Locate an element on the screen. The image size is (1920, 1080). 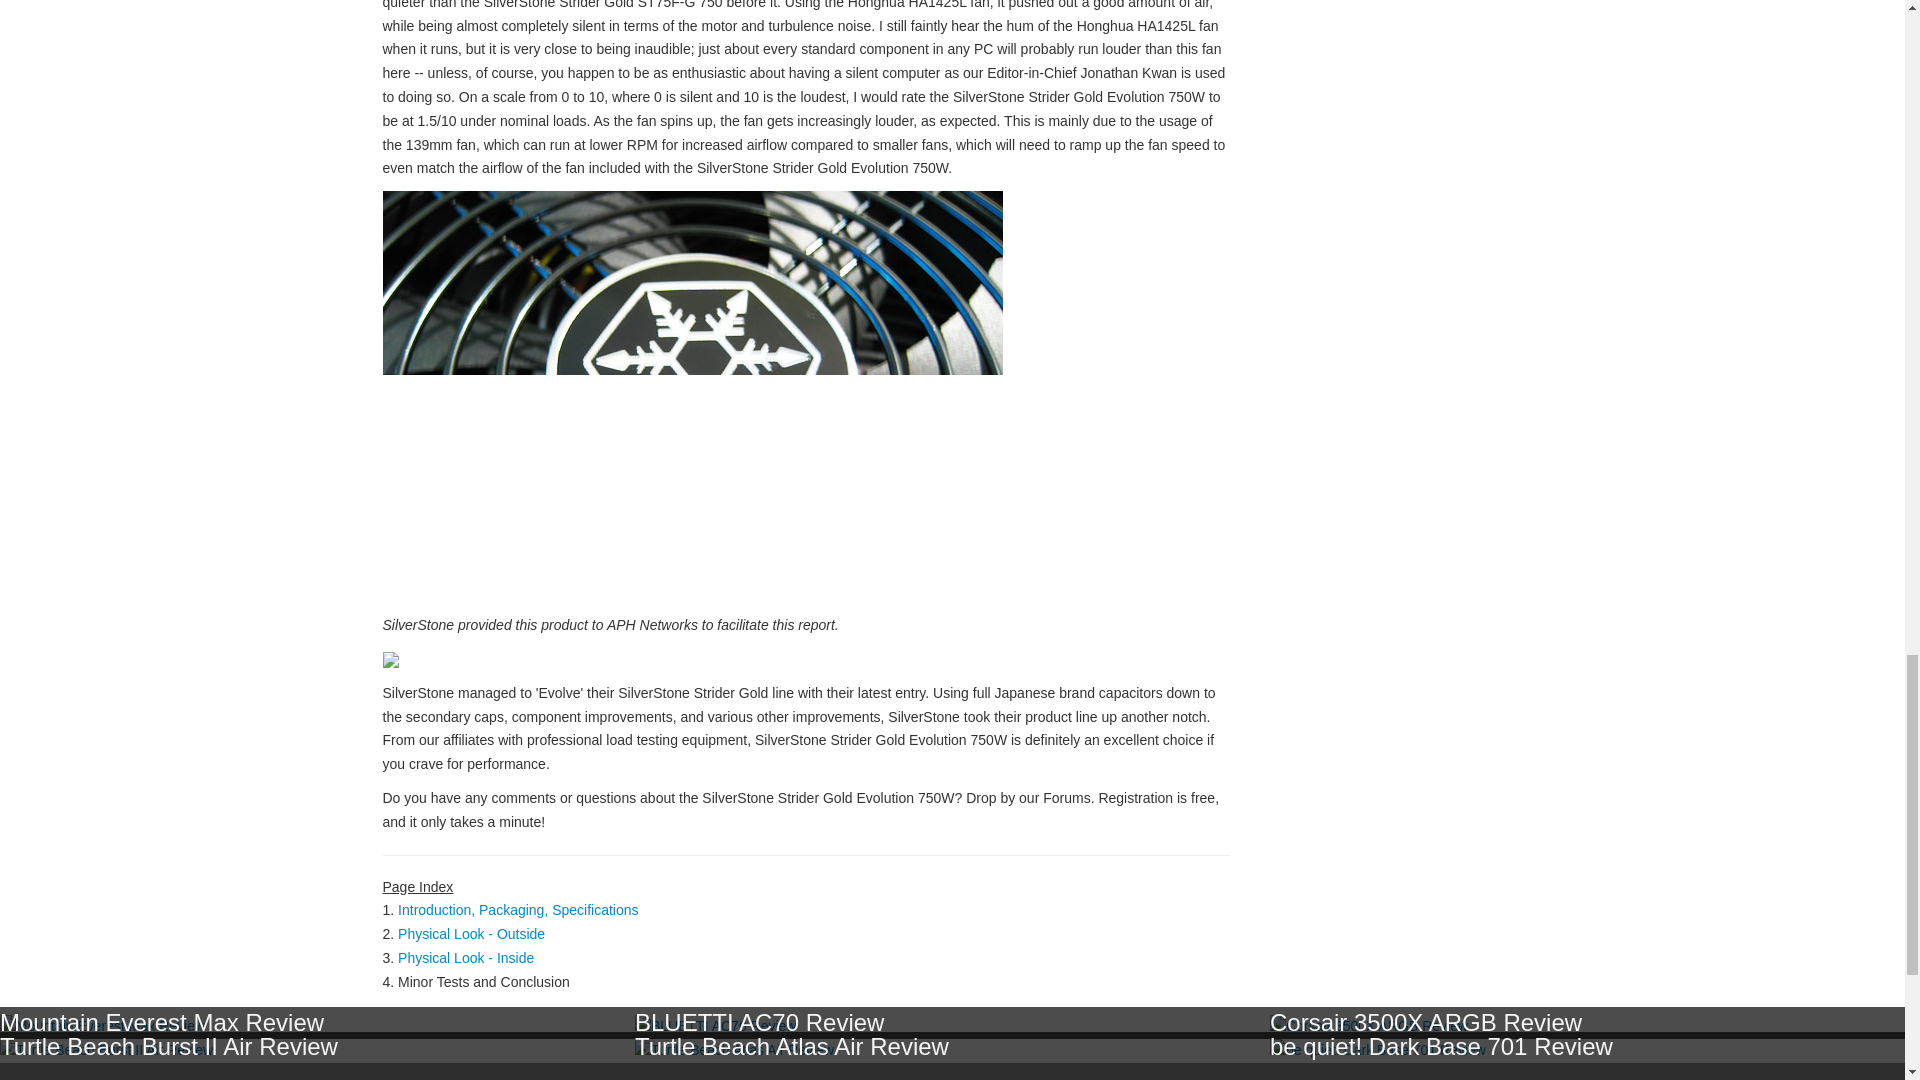
be quiet! Dark Base 701 Review is located at coordinates (1440, 1046).